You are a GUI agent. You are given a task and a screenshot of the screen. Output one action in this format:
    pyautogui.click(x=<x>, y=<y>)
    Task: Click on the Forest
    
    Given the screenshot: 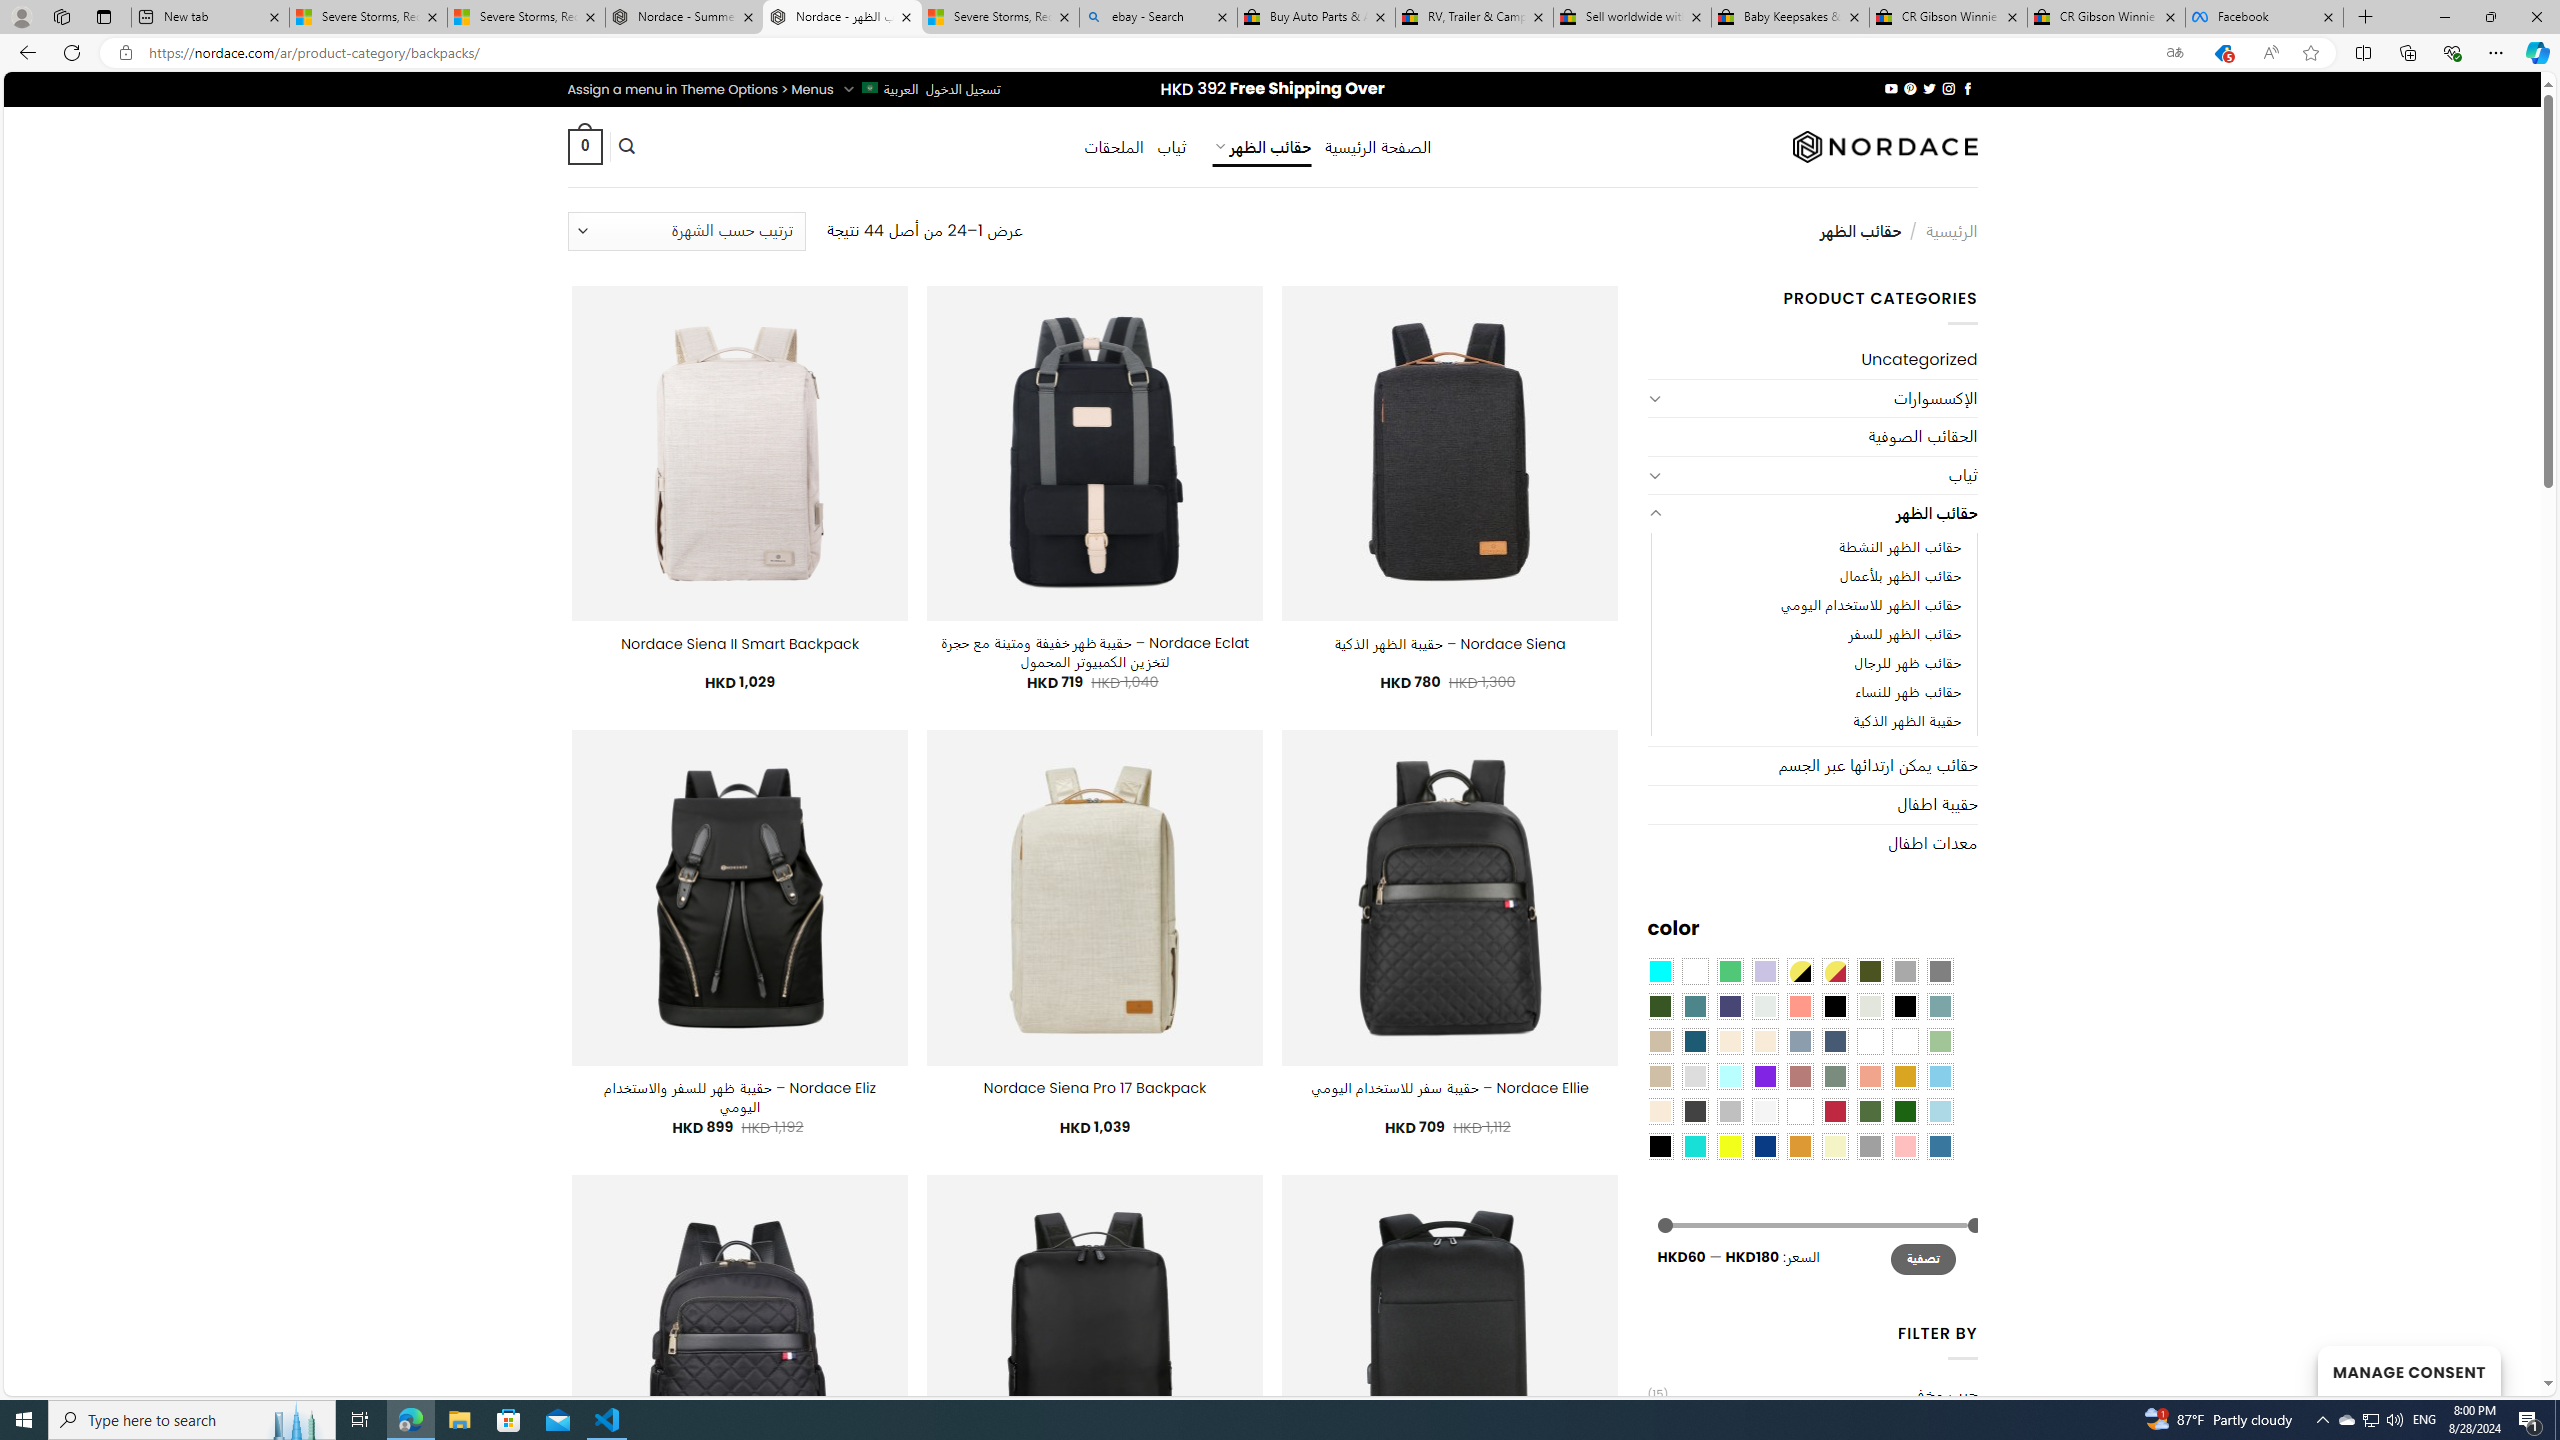 What is the action you would take?
    pyautogui.click(x=1660, y=1006)
    